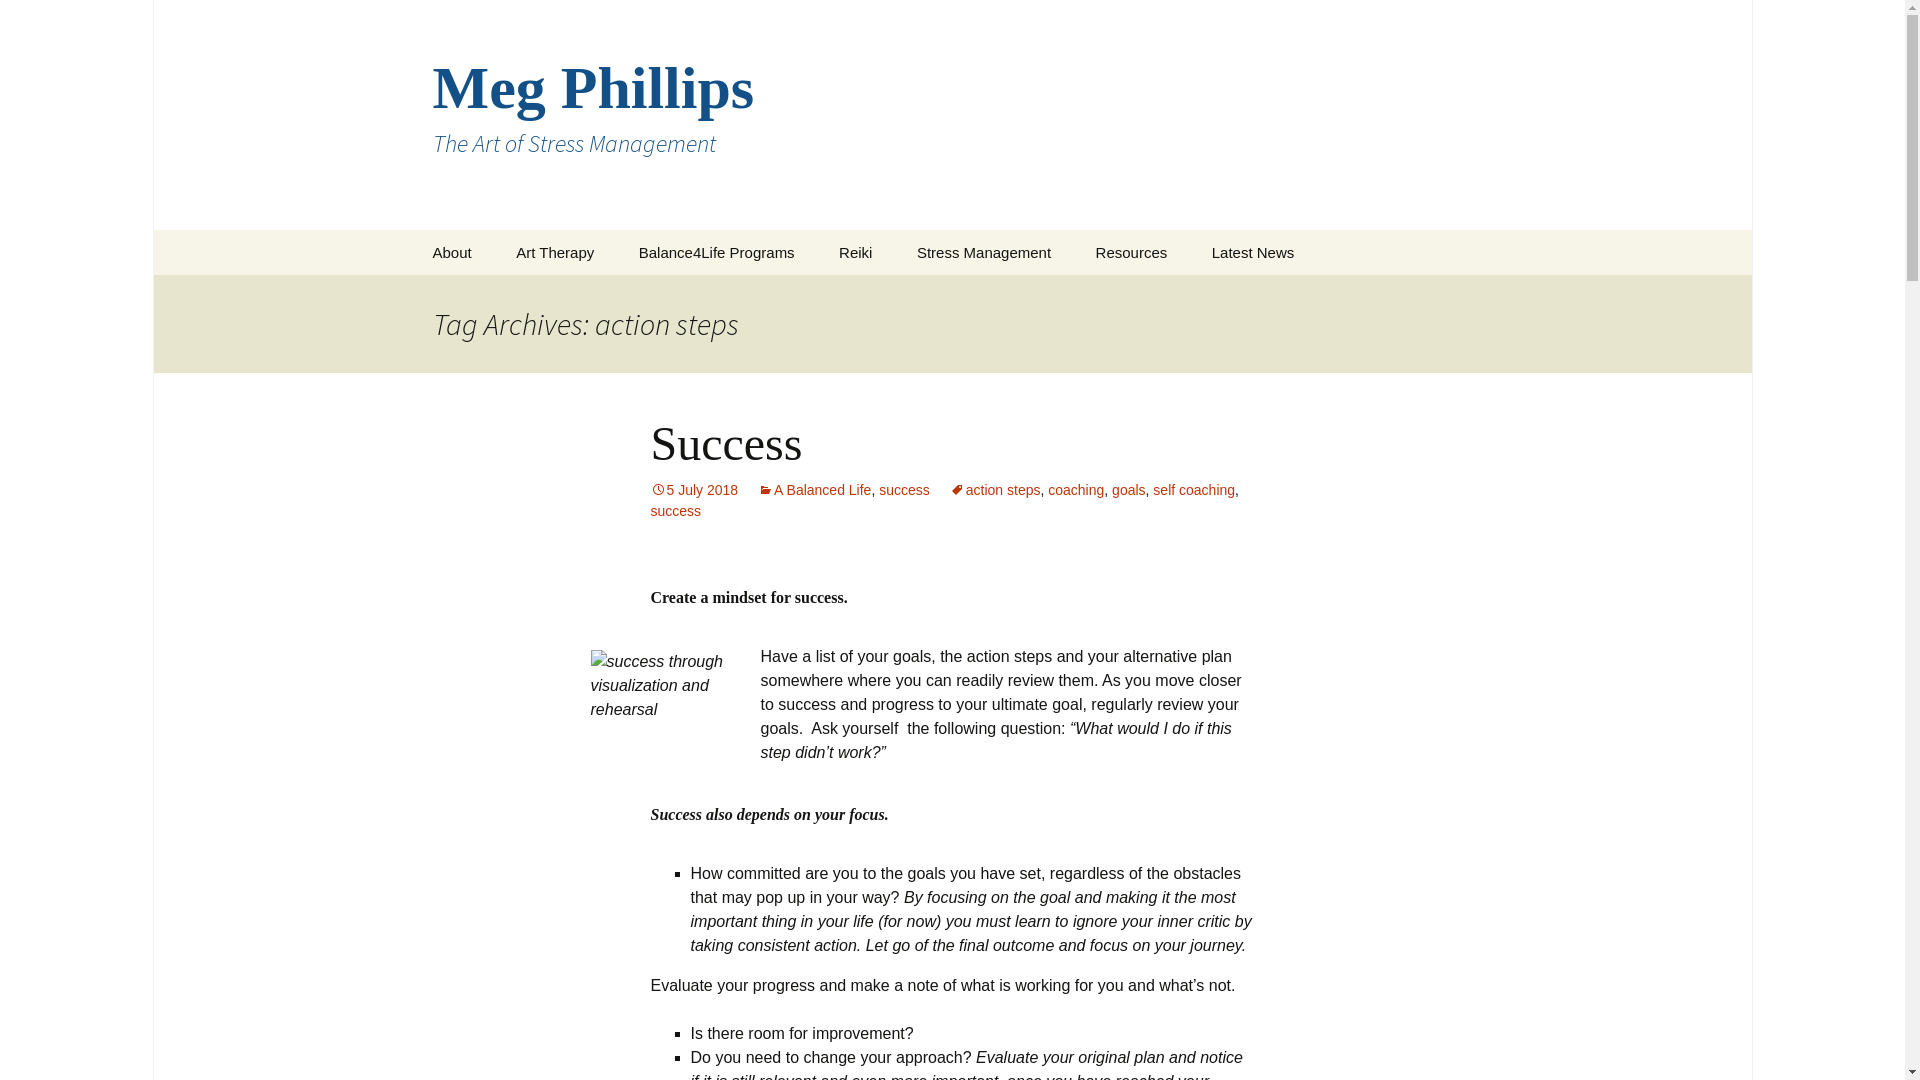 The image size is (1920, 1080). Describe the element at coordinates (24, 21) in the screenshot. I see `Search` at that location.